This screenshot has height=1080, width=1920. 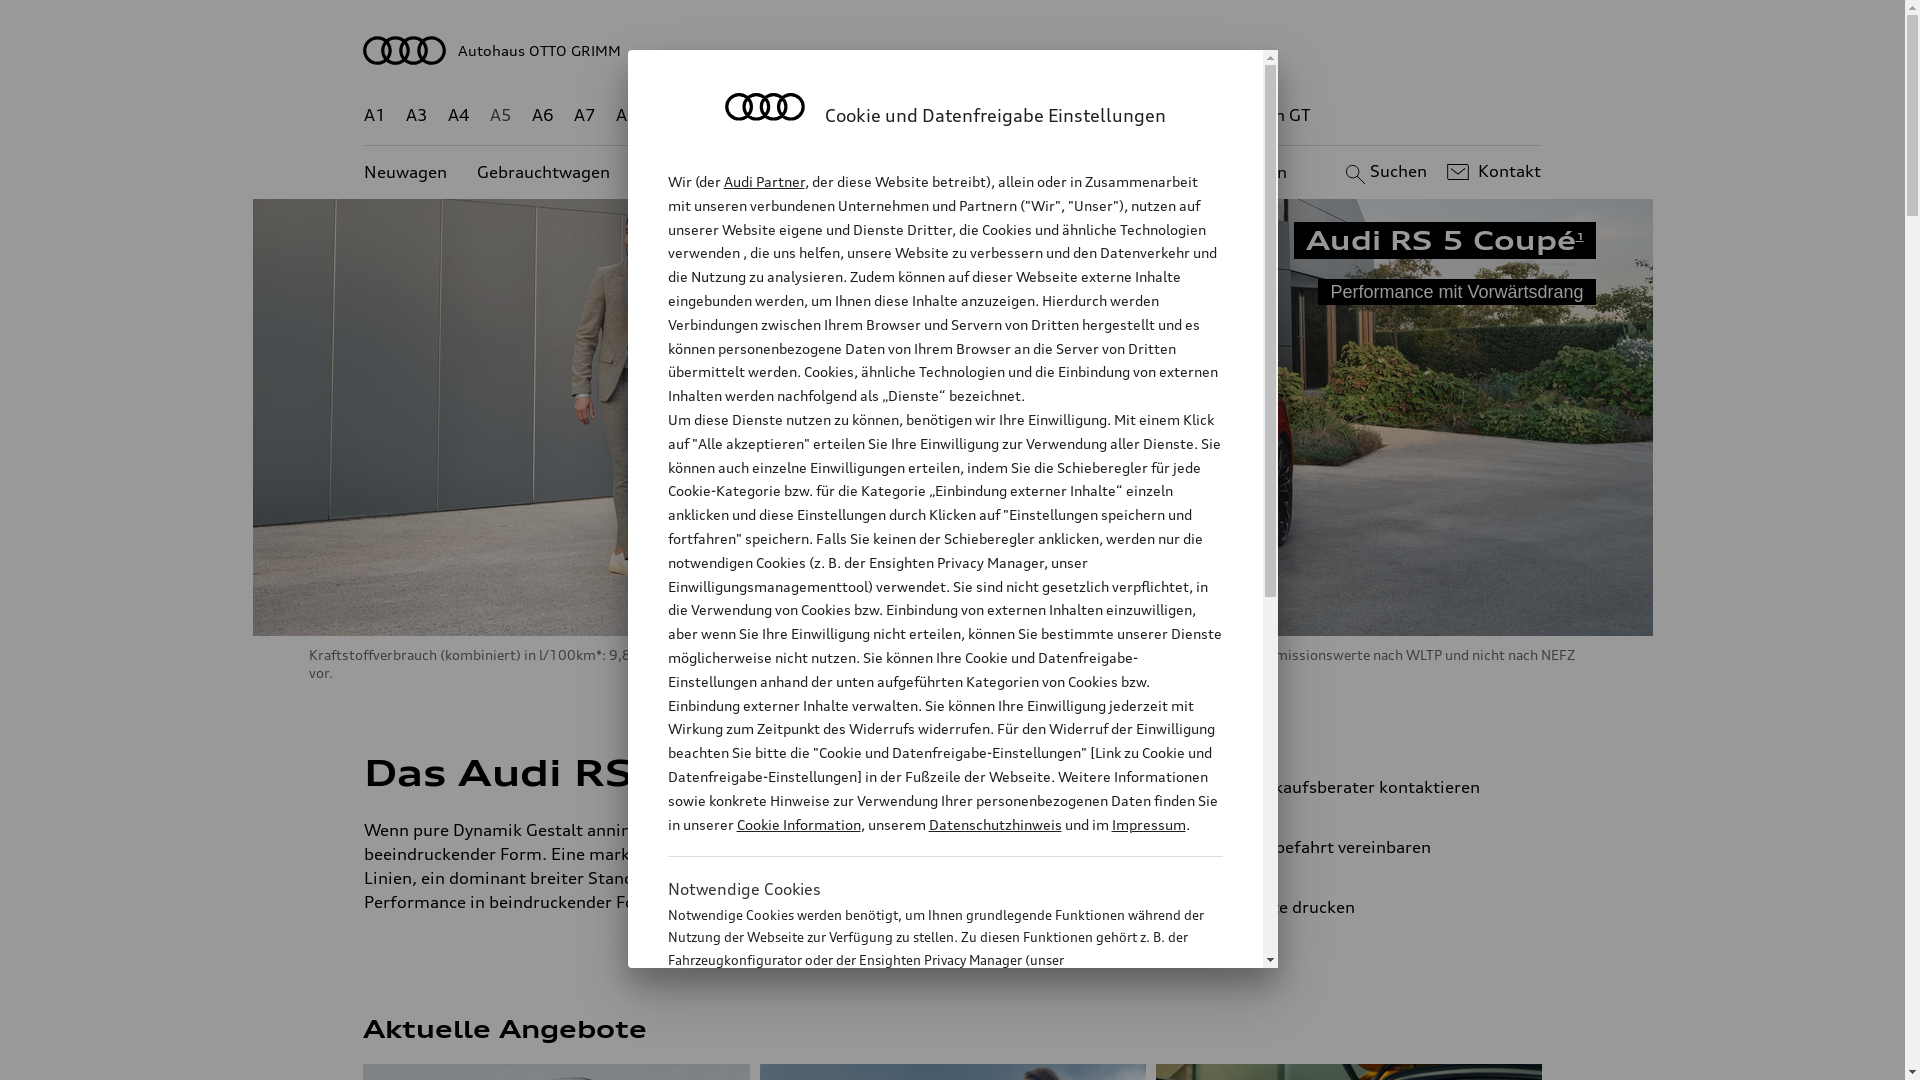 I want to click on e-tron GT, so click(x=1274, y=116).